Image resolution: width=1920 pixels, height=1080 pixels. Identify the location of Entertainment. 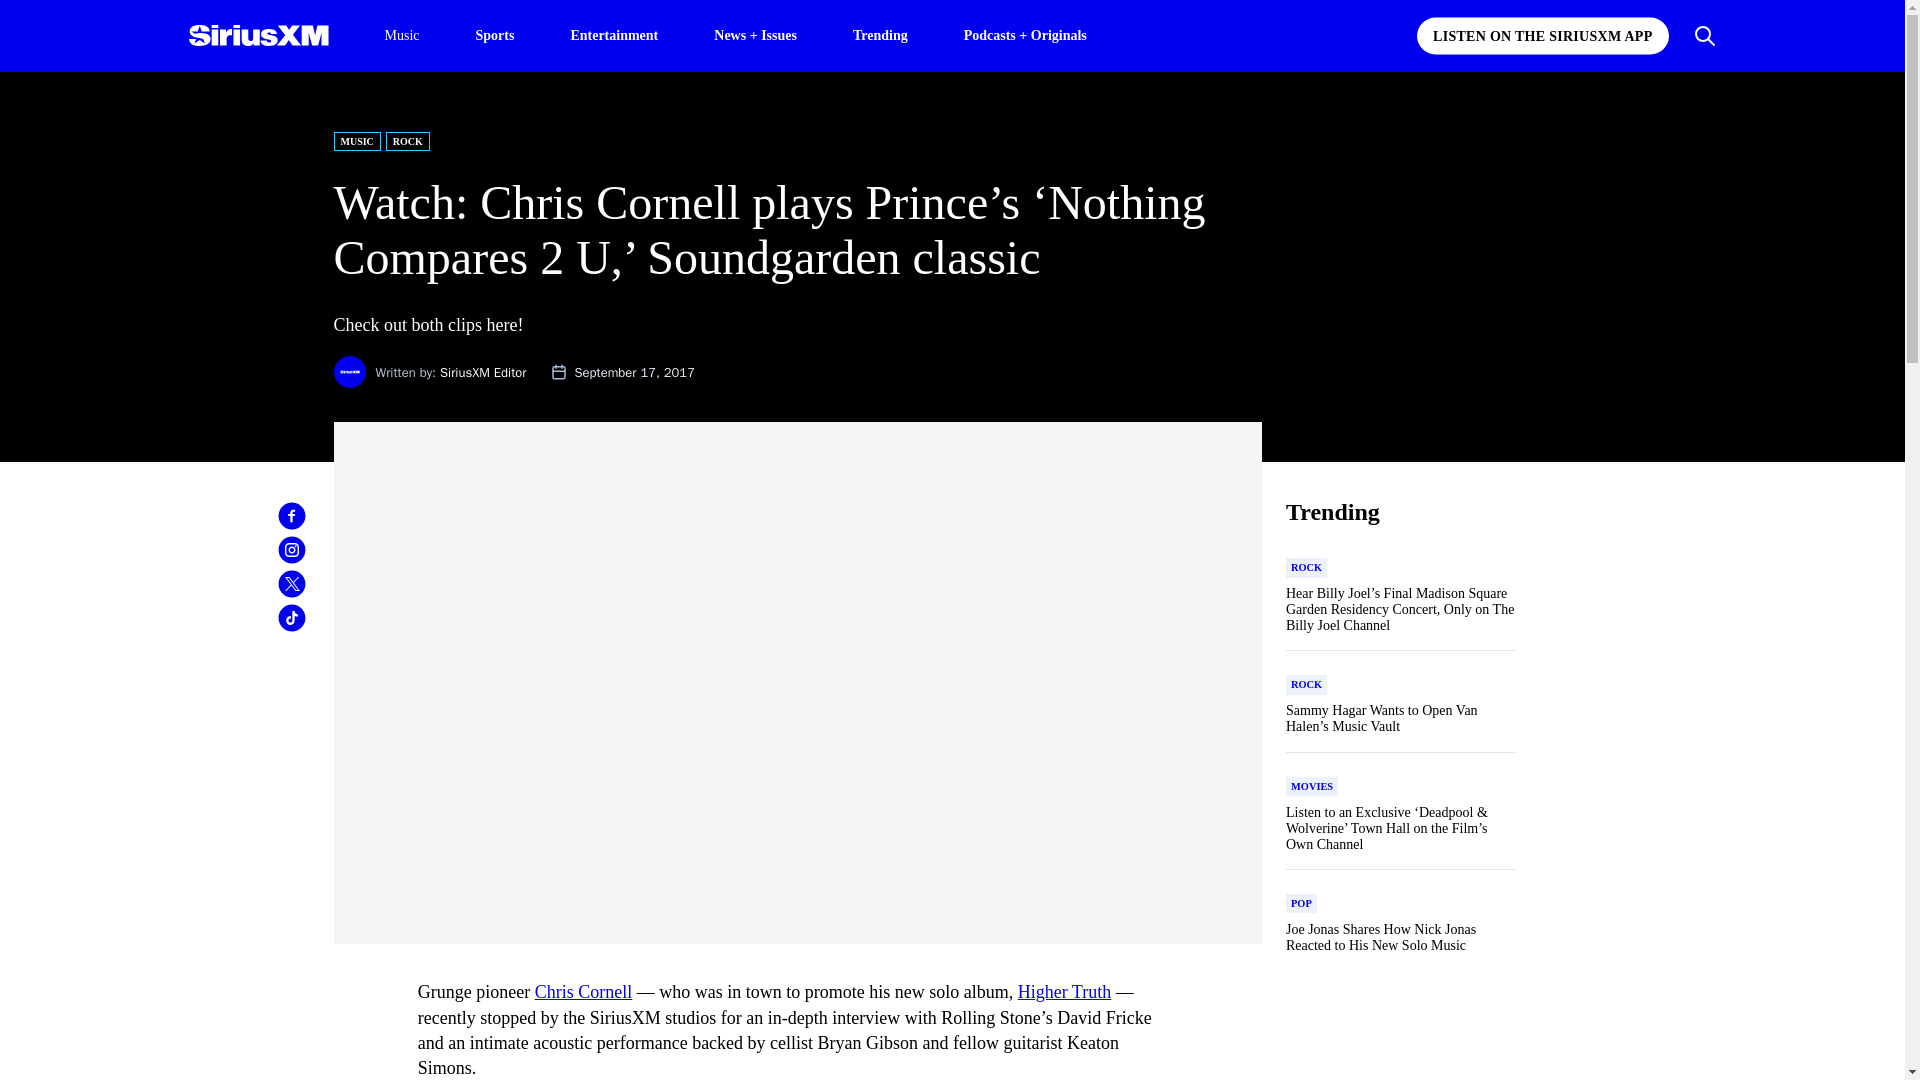
(614, 34).